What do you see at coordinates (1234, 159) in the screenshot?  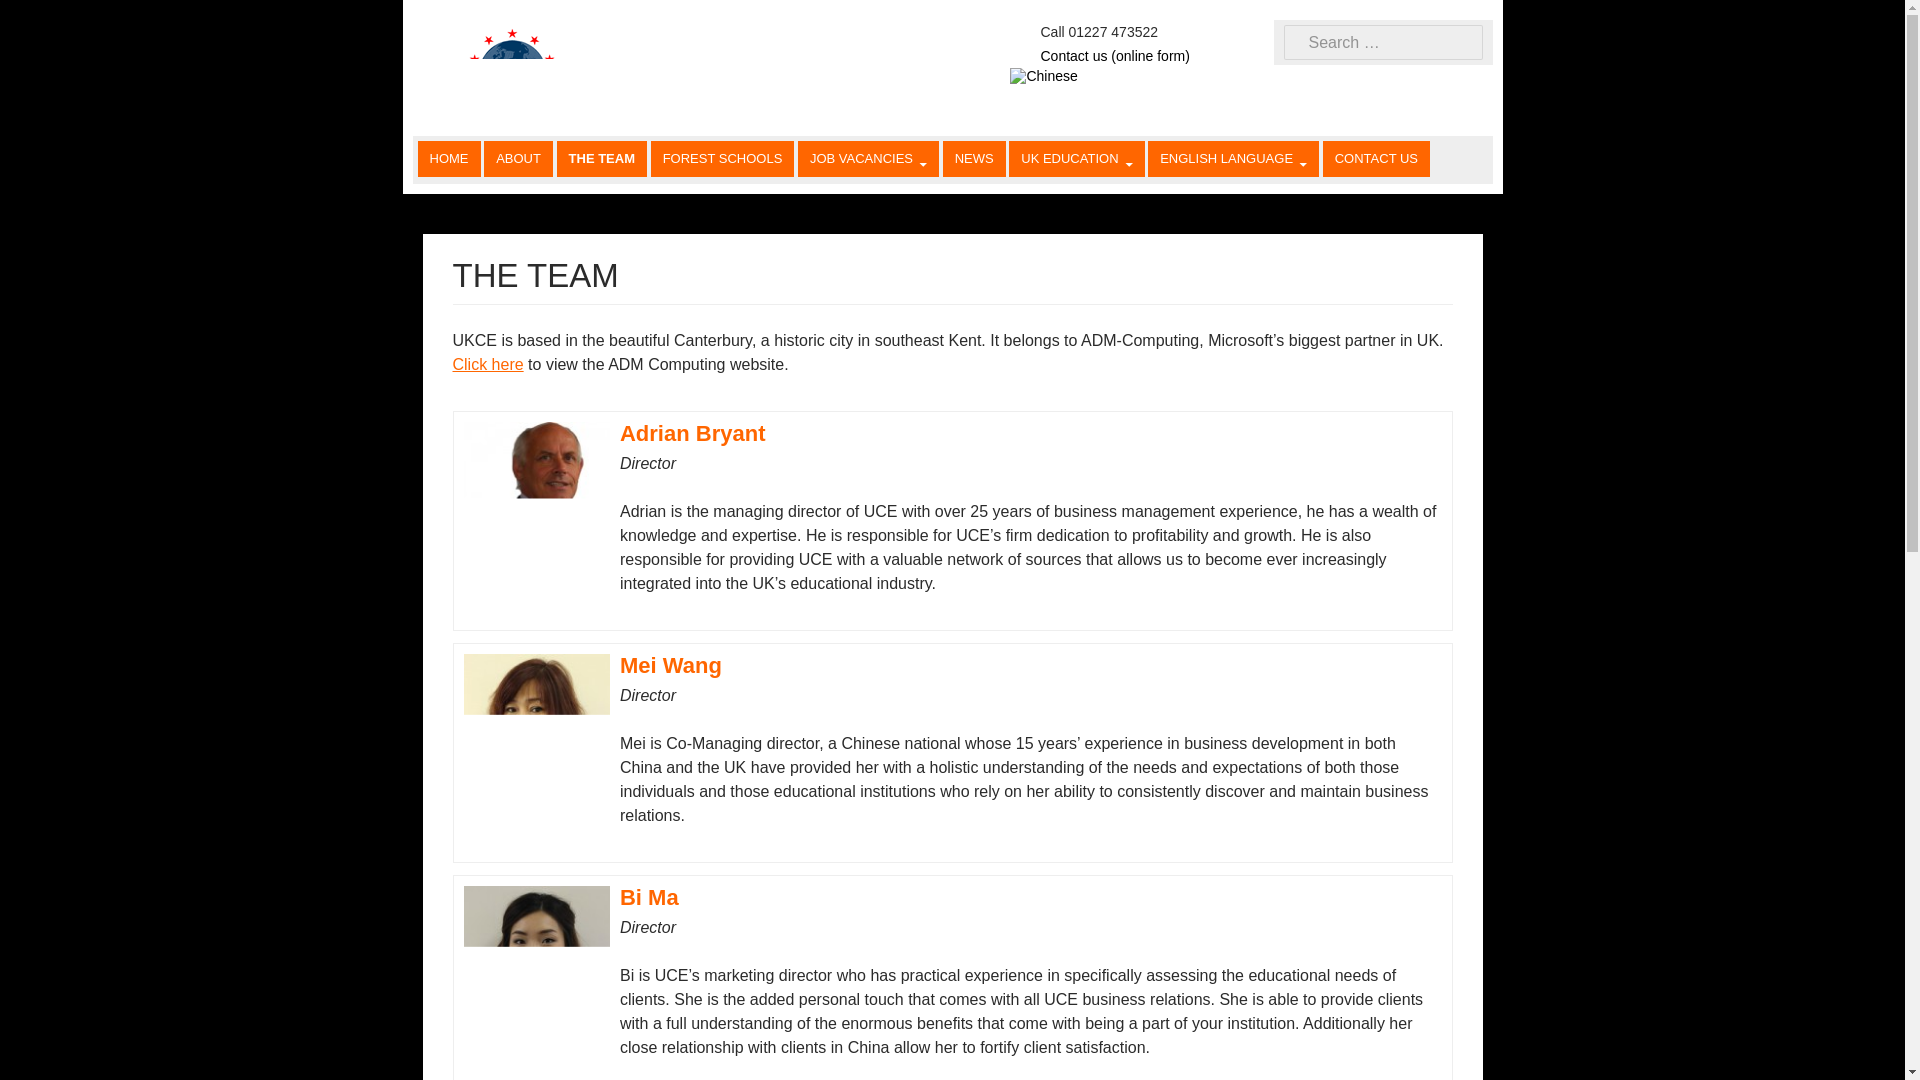 I see `ENGLISH LANGUAGE` at bounding box center [1234, 159].